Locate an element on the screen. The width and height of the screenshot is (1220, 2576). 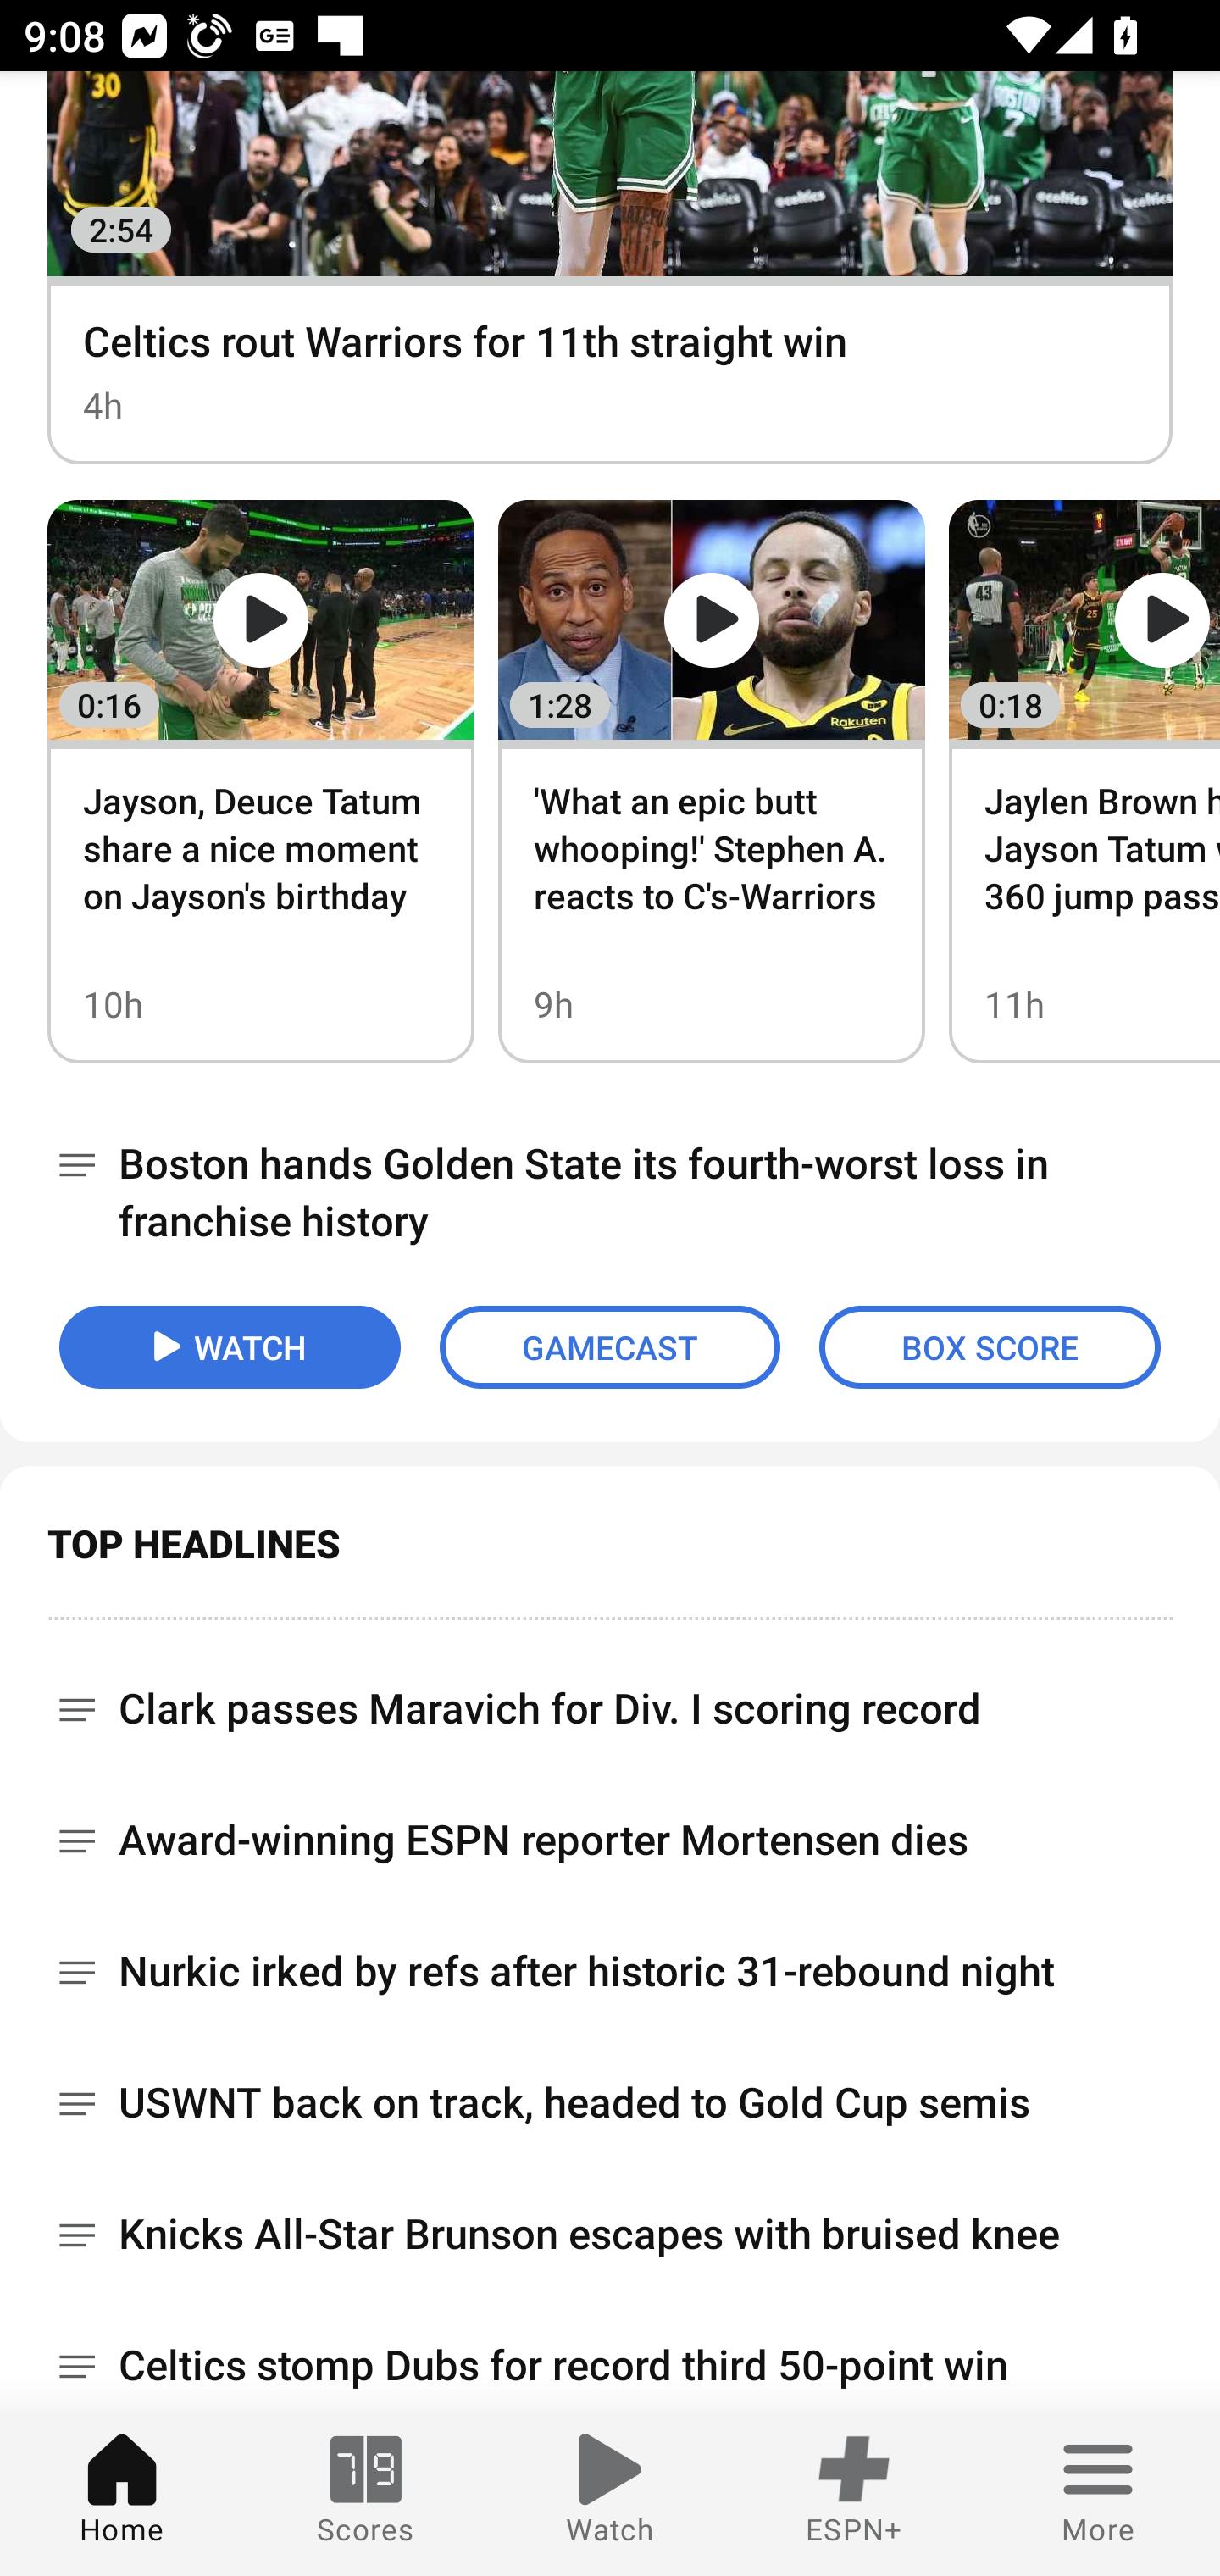
BOX SCORE is located at coordinates (990, 1347).